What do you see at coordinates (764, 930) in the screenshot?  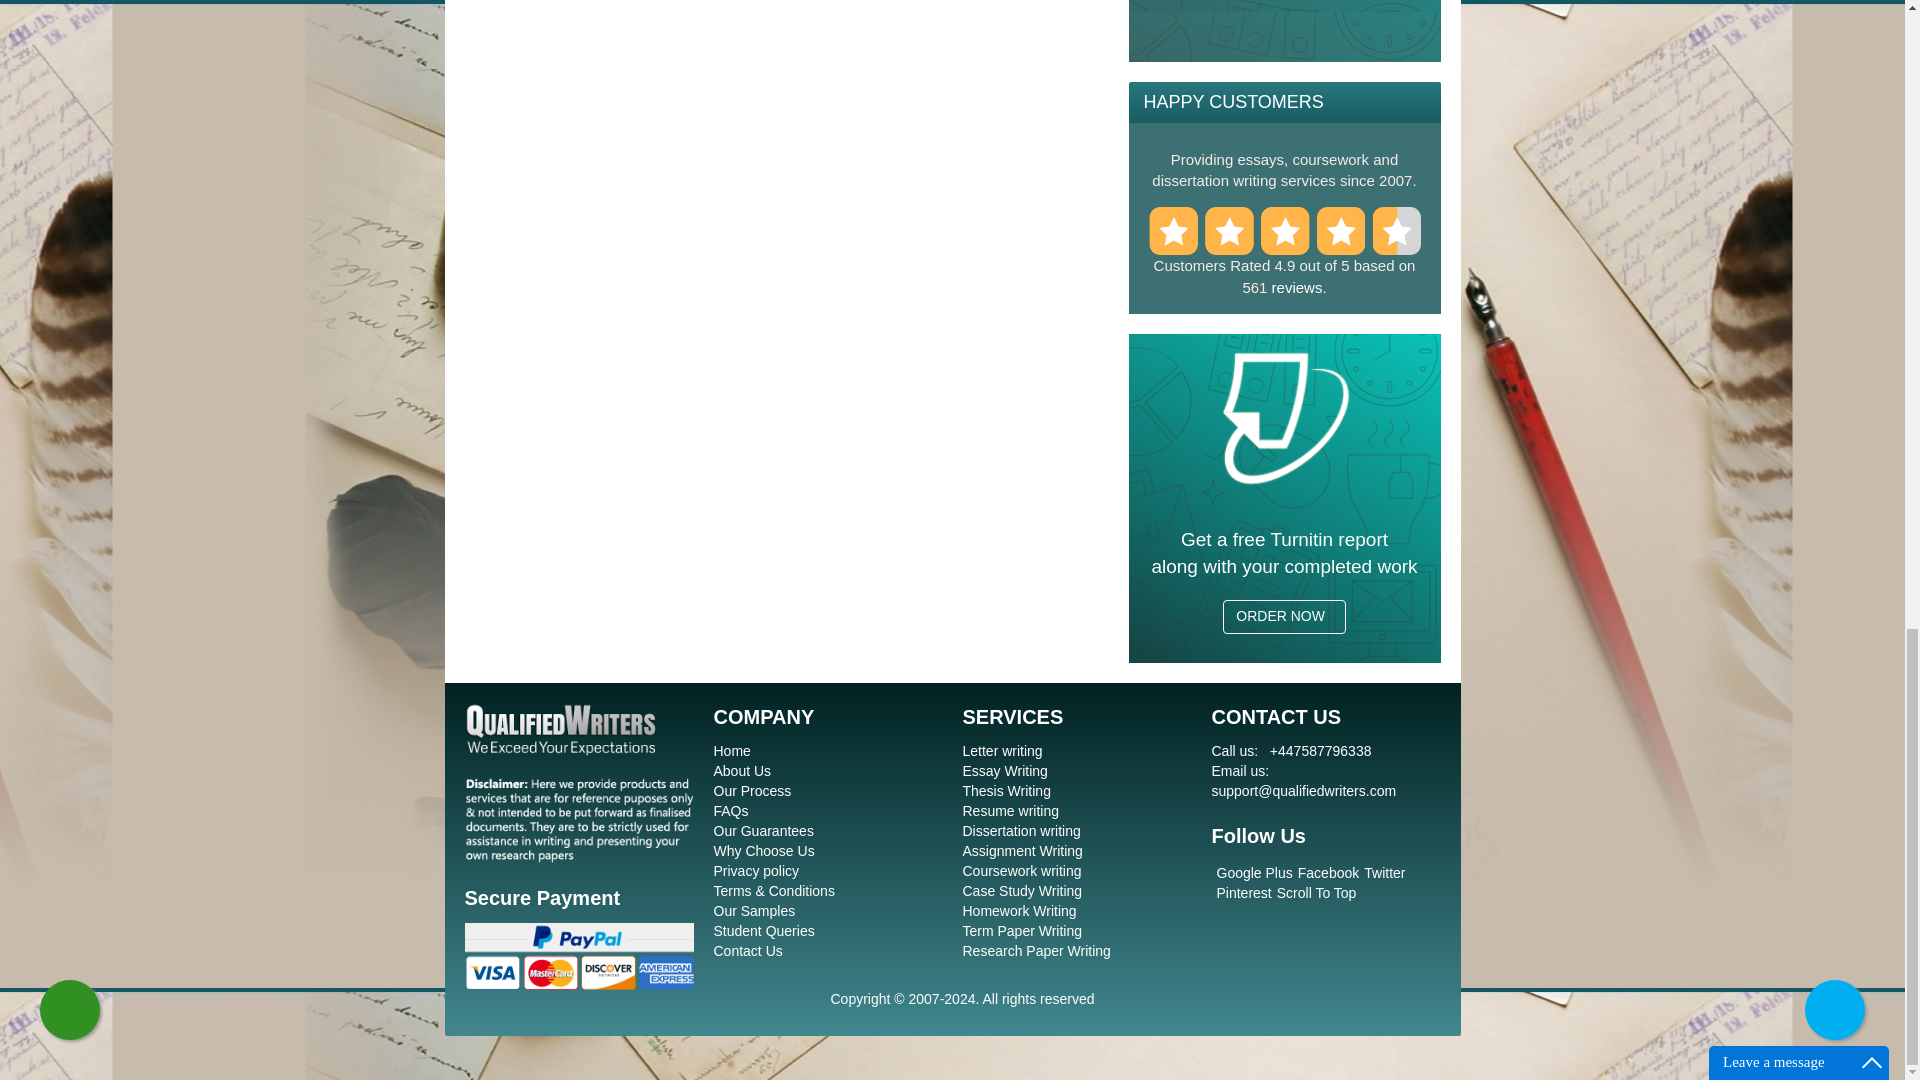 I see `Student Queries` at bounding box center [764, 930].